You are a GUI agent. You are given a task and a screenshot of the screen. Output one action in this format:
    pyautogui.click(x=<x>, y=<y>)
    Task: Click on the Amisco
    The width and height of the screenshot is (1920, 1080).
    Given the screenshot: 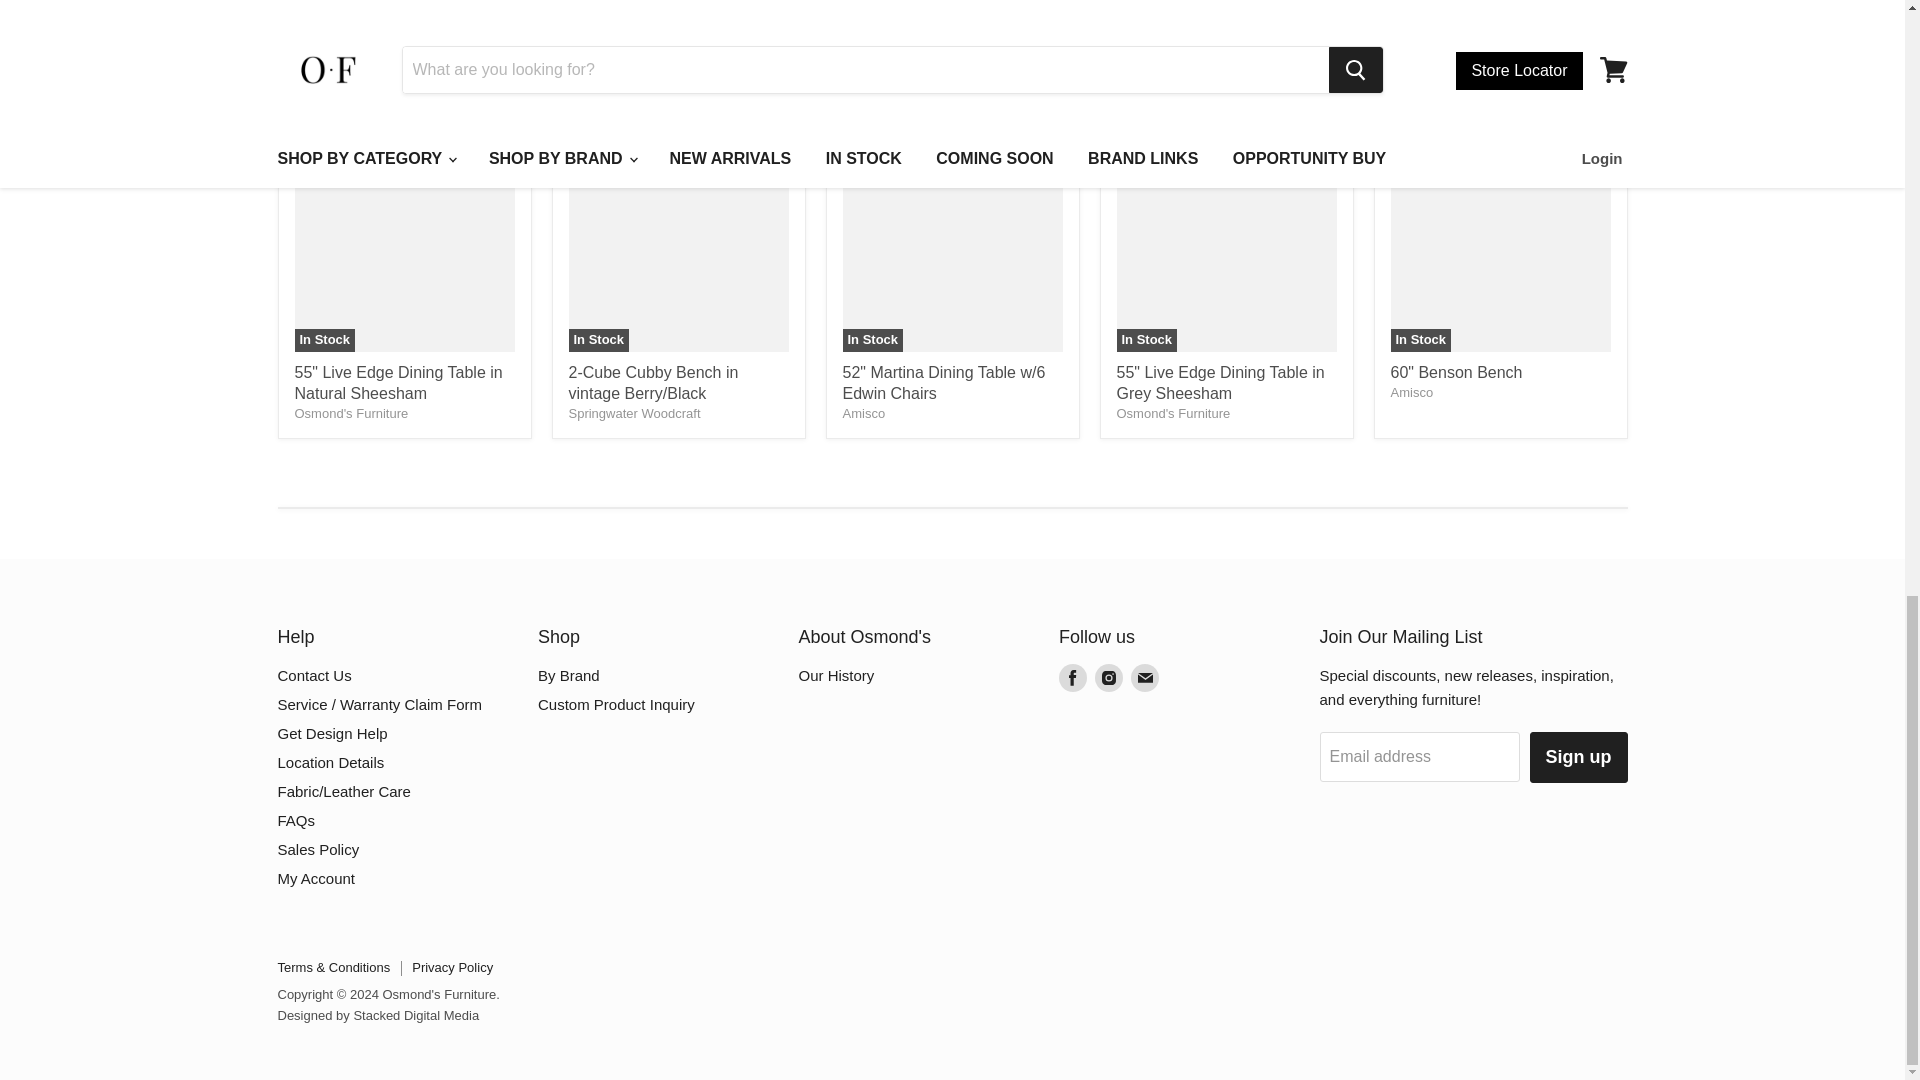 What is the action you would take?
    pyautogui.click(x=864, y=414)
    